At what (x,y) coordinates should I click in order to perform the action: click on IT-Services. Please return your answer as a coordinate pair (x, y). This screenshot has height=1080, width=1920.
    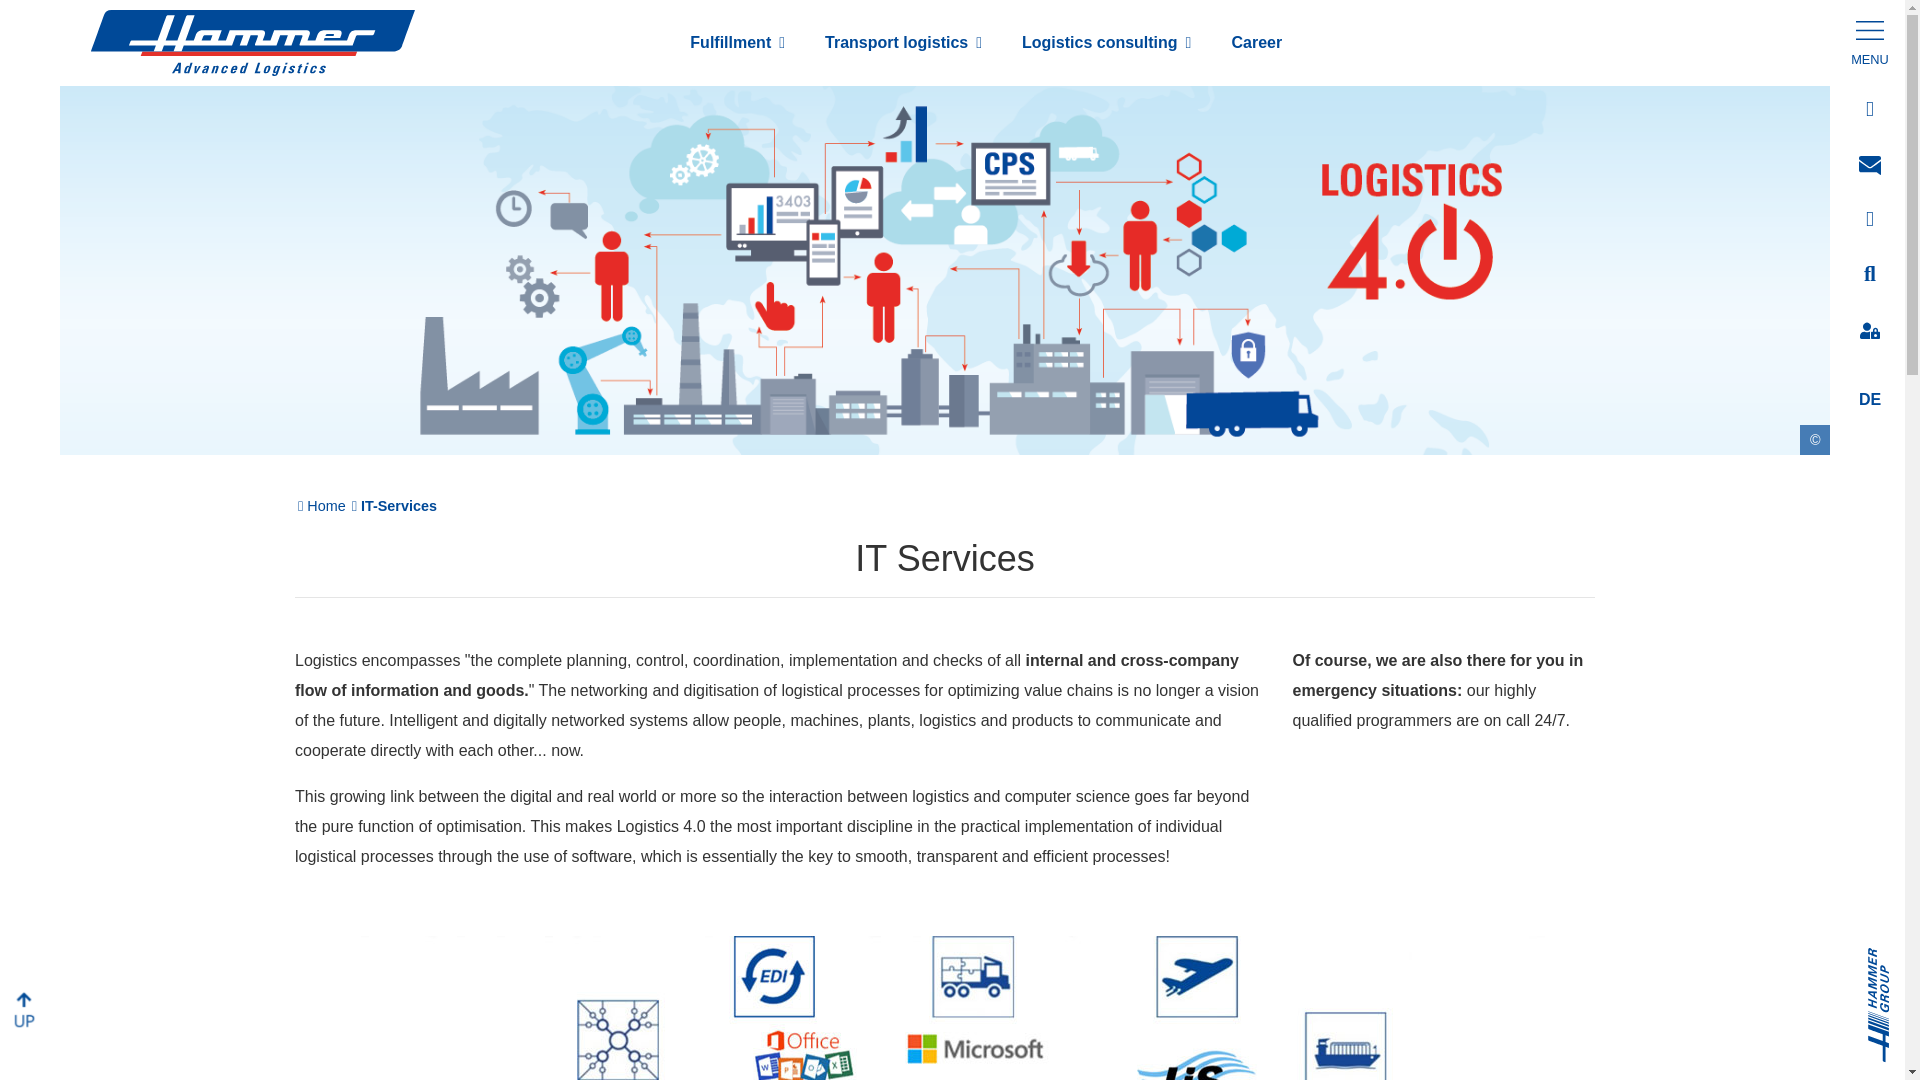
    Looking at the image, I should click on (400, 506).